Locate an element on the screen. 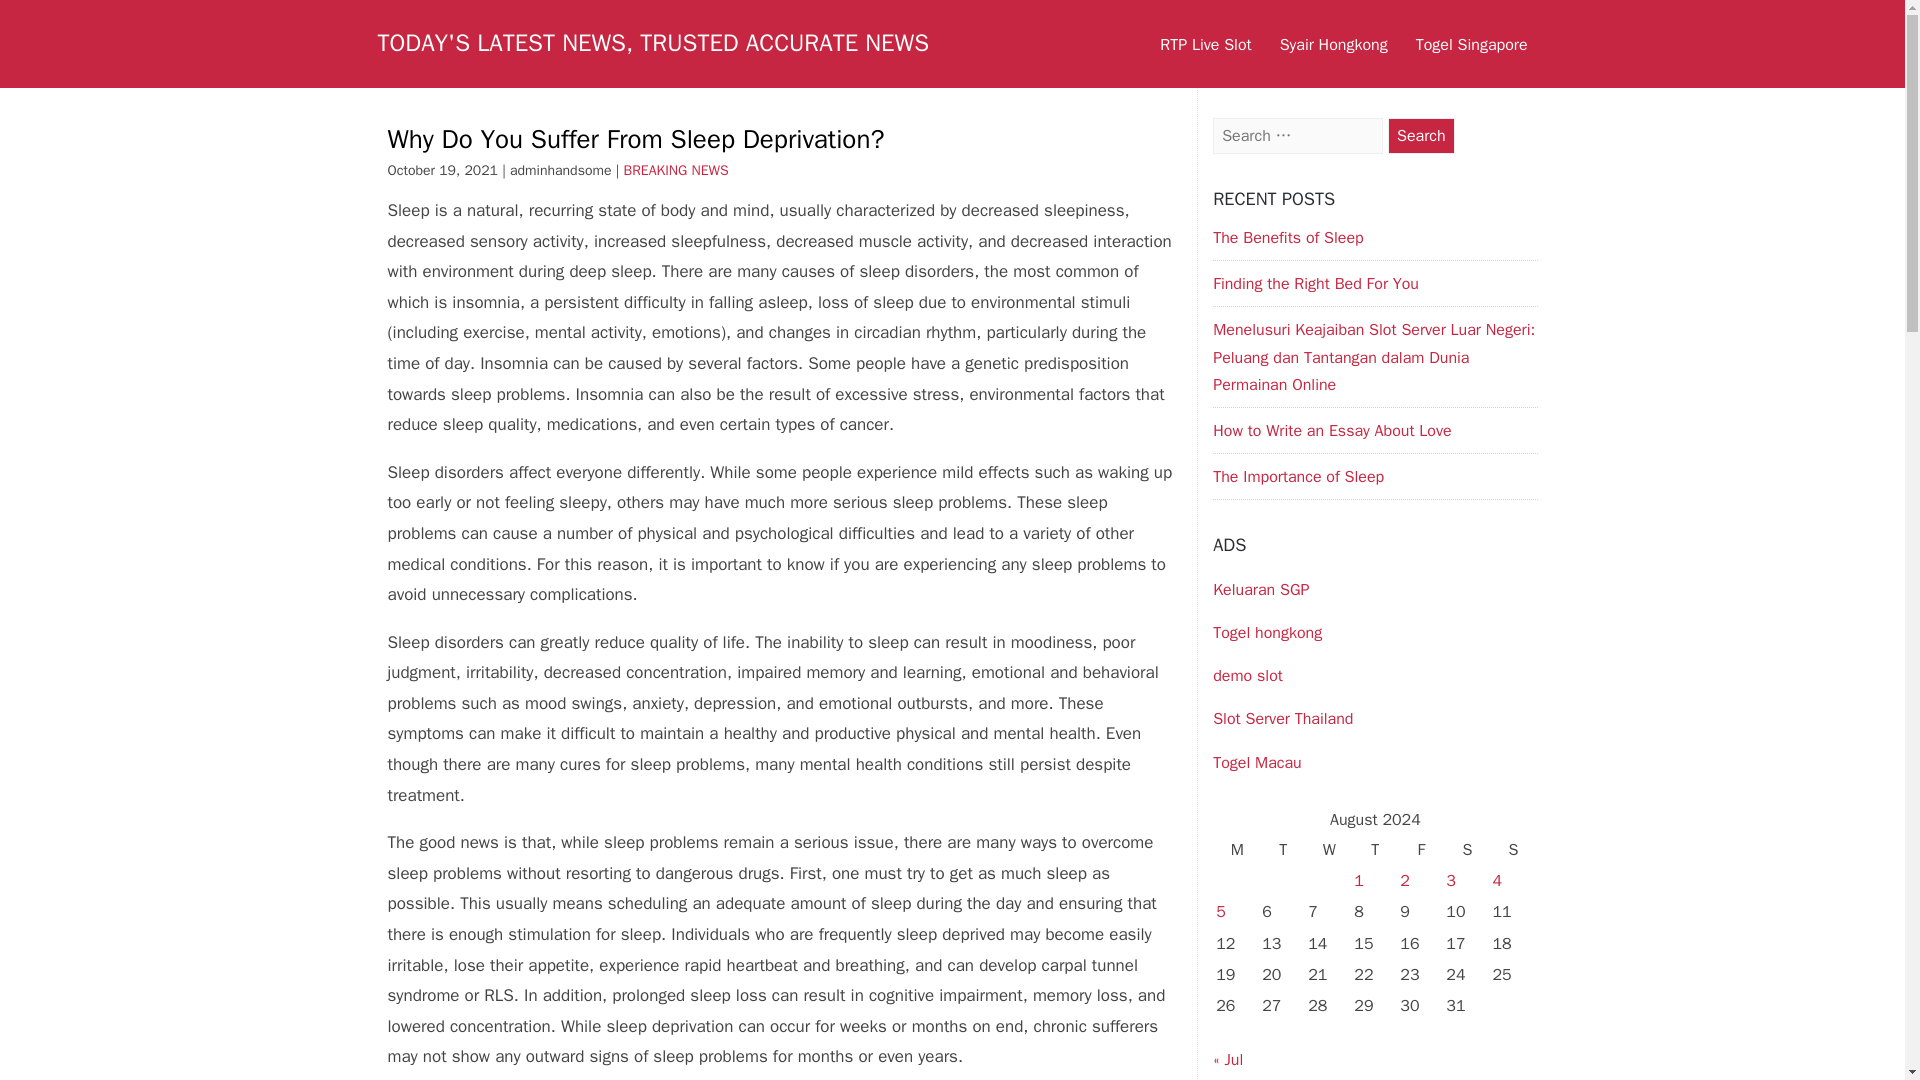  Tuesday is located at coordinates (1283, 850).